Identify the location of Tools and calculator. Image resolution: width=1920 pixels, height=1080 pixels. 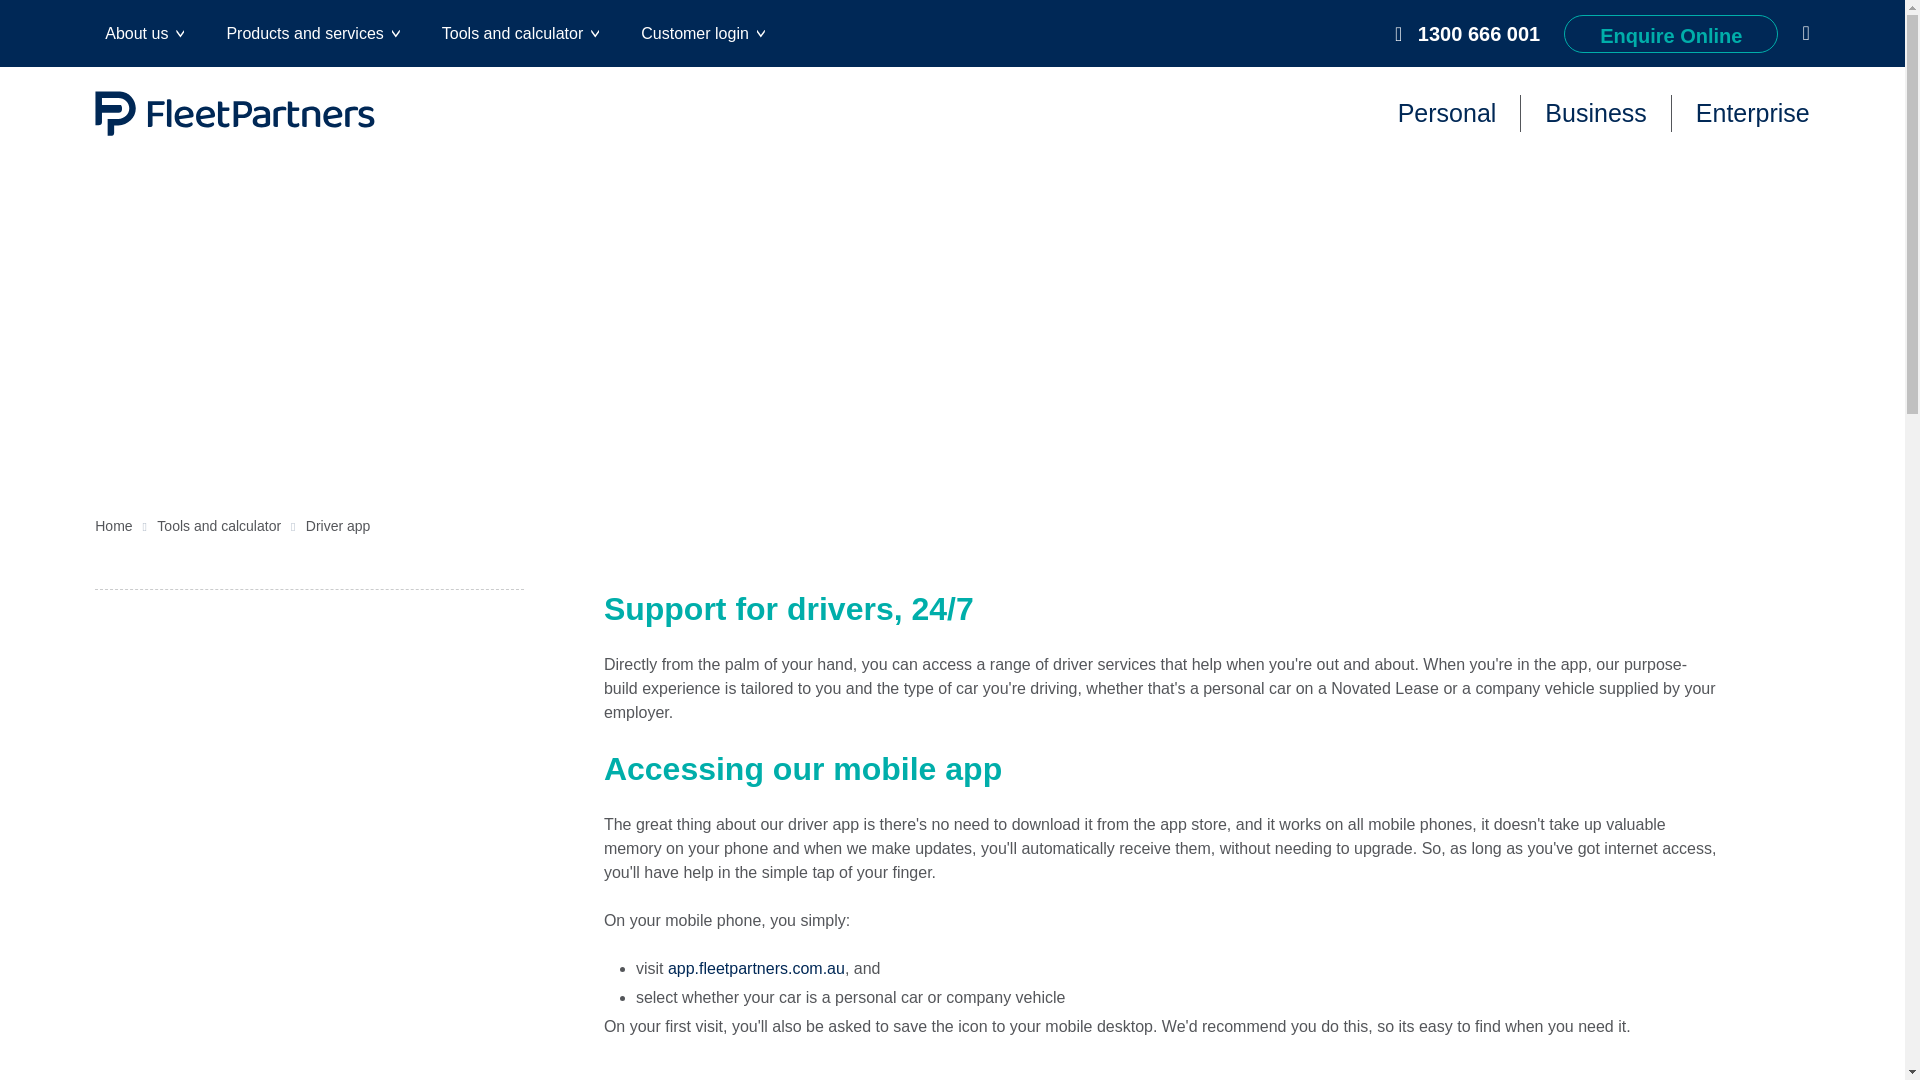
(520, 34).